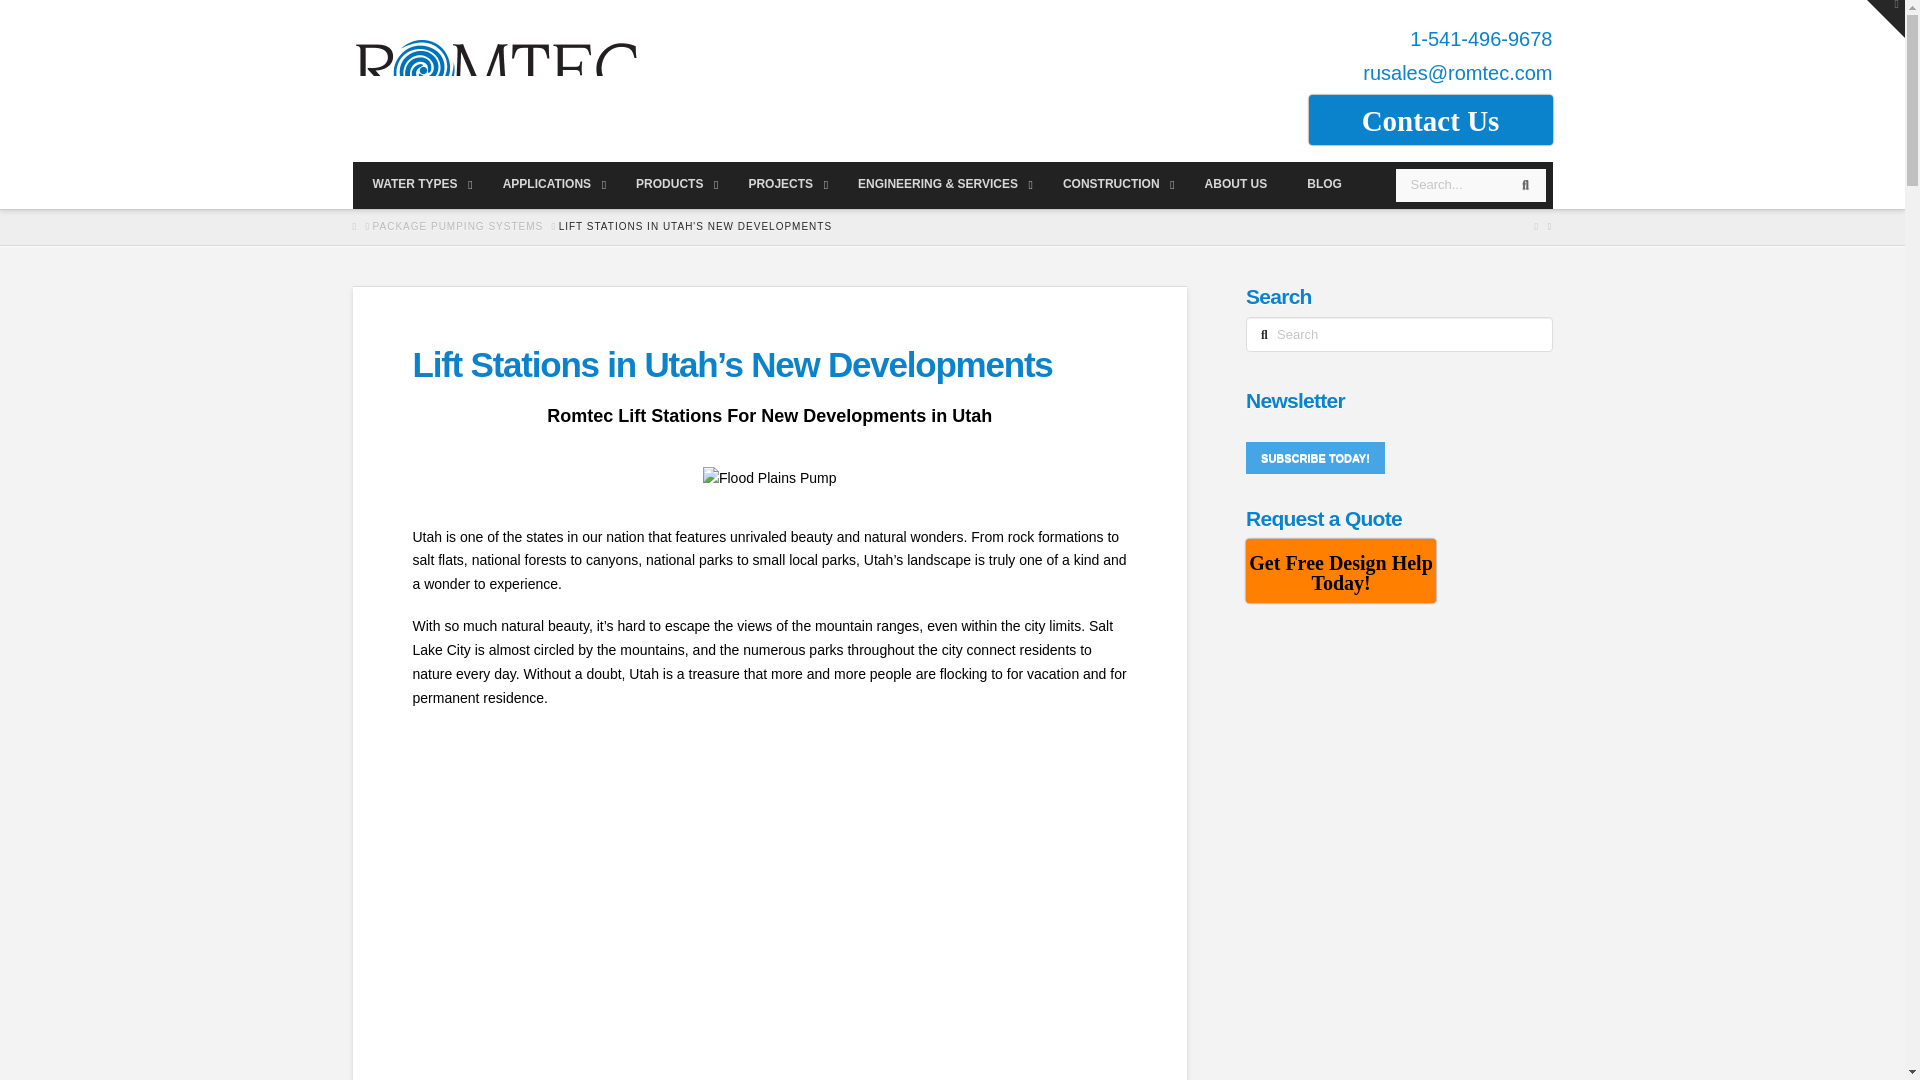  Describe the element at coordinates (694, 227) in the screenshot. I see `You Are Here` at that location.